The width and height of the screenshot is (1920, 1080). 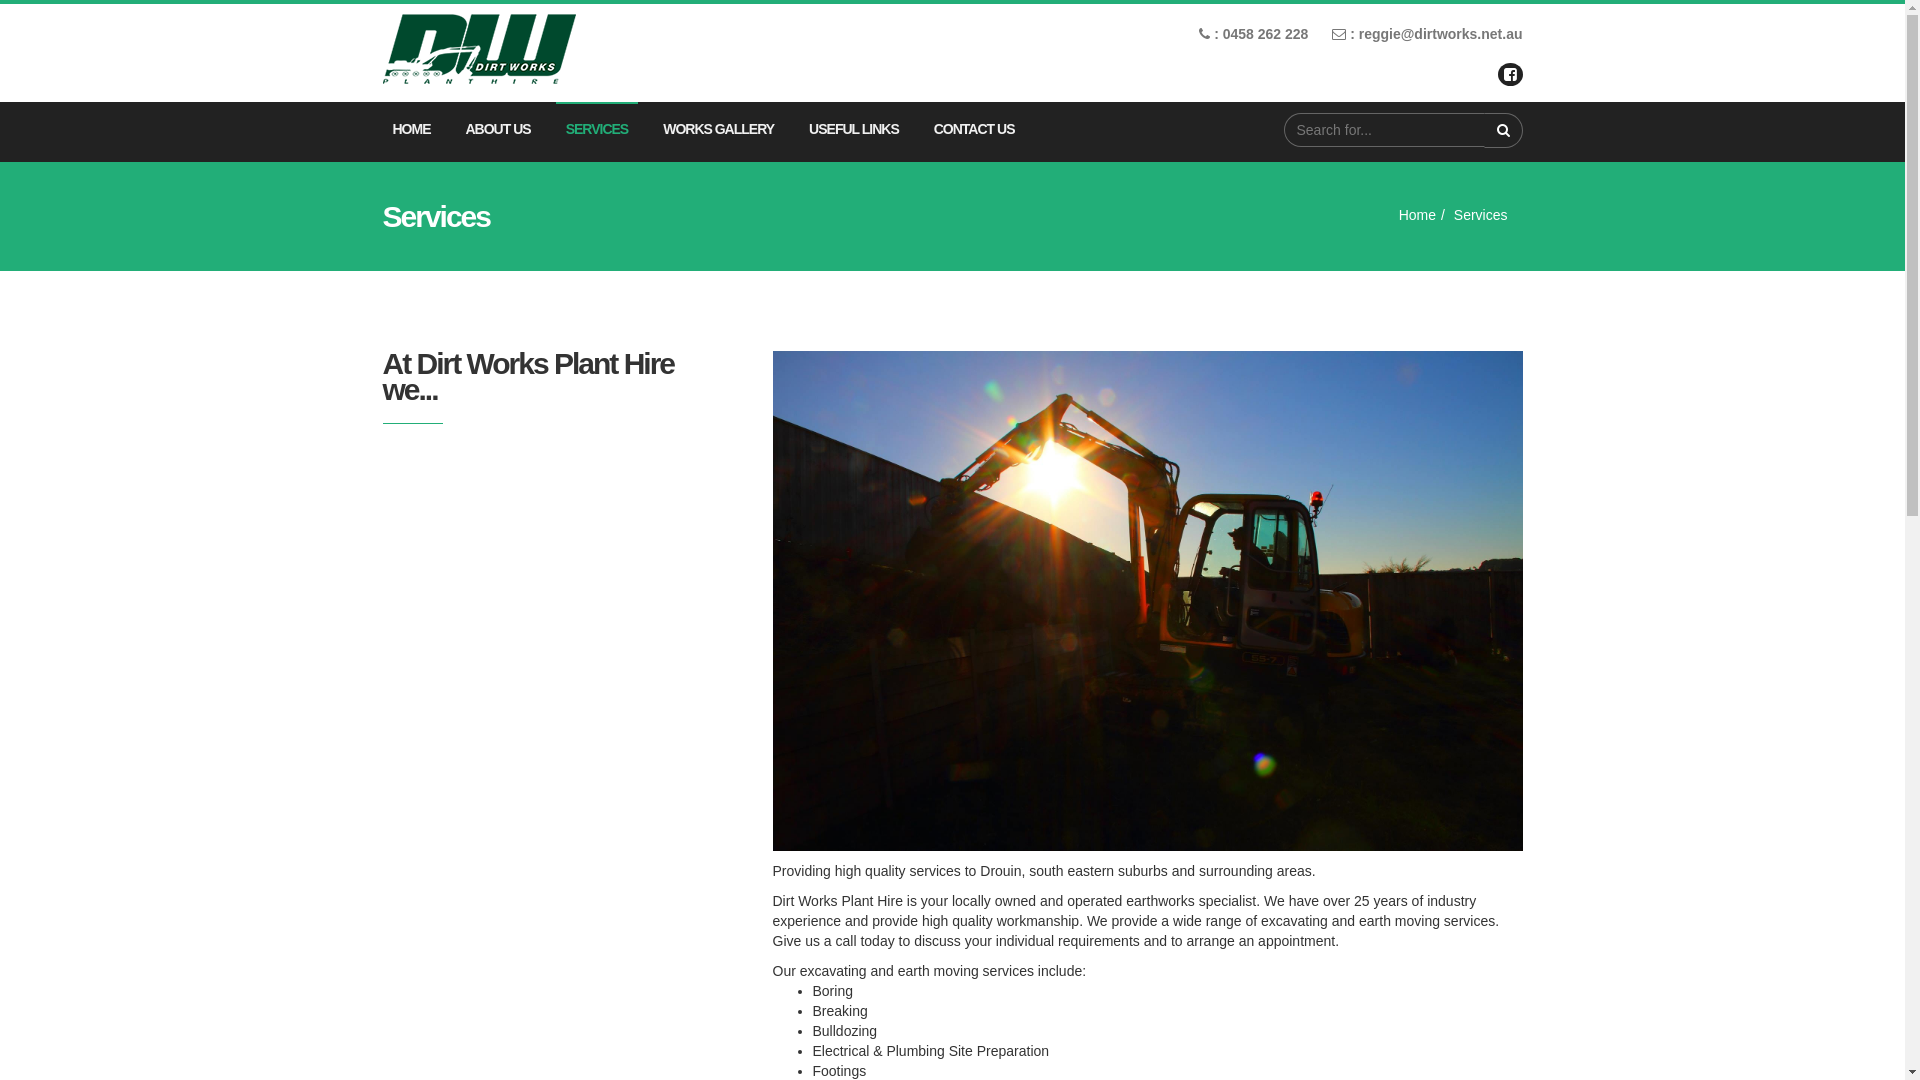 I want to click on ABOUT US, so click(x=498, y=130).